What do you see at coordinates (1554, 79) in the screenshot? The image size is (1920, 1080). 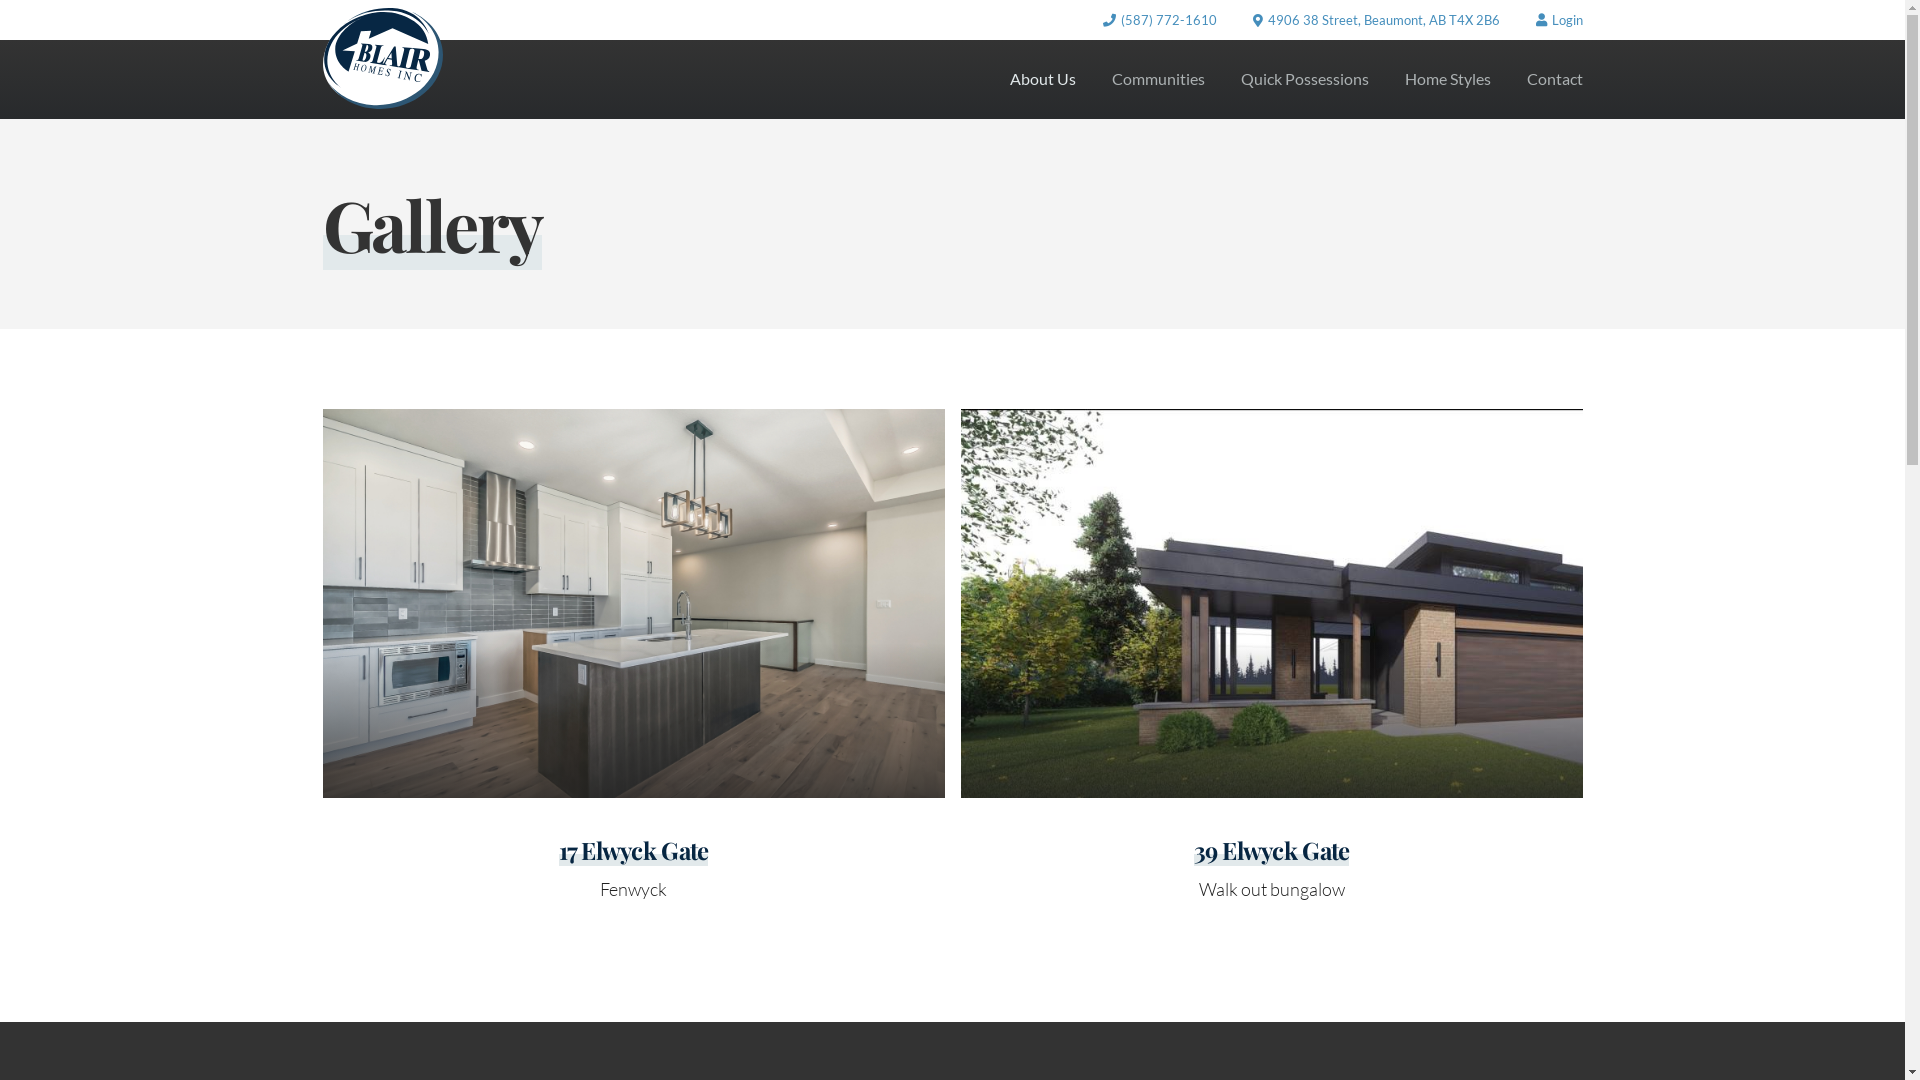 I see `Contact` at bounding box center [1554, 79].